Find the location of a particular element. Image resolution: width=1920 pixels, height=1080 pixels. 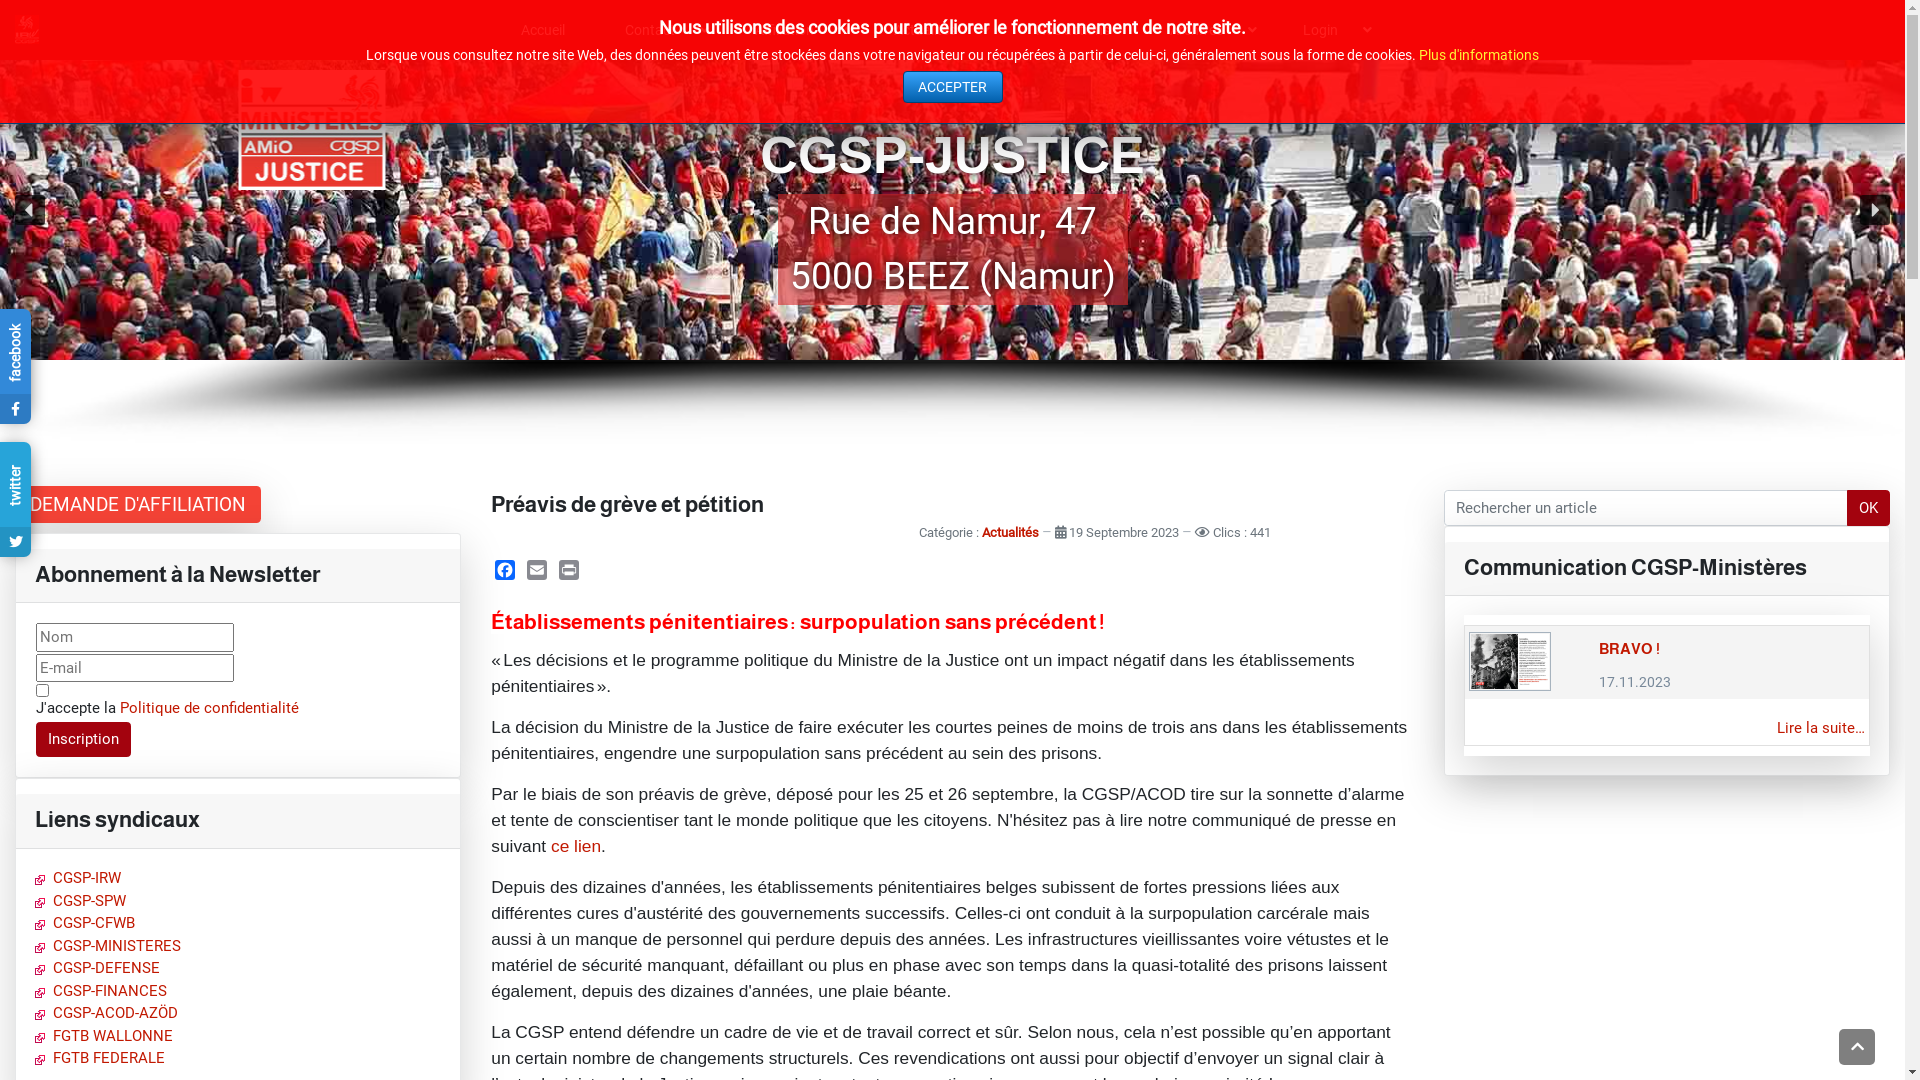

  CGSP-FINANCES is located at coordinates (101, 991).